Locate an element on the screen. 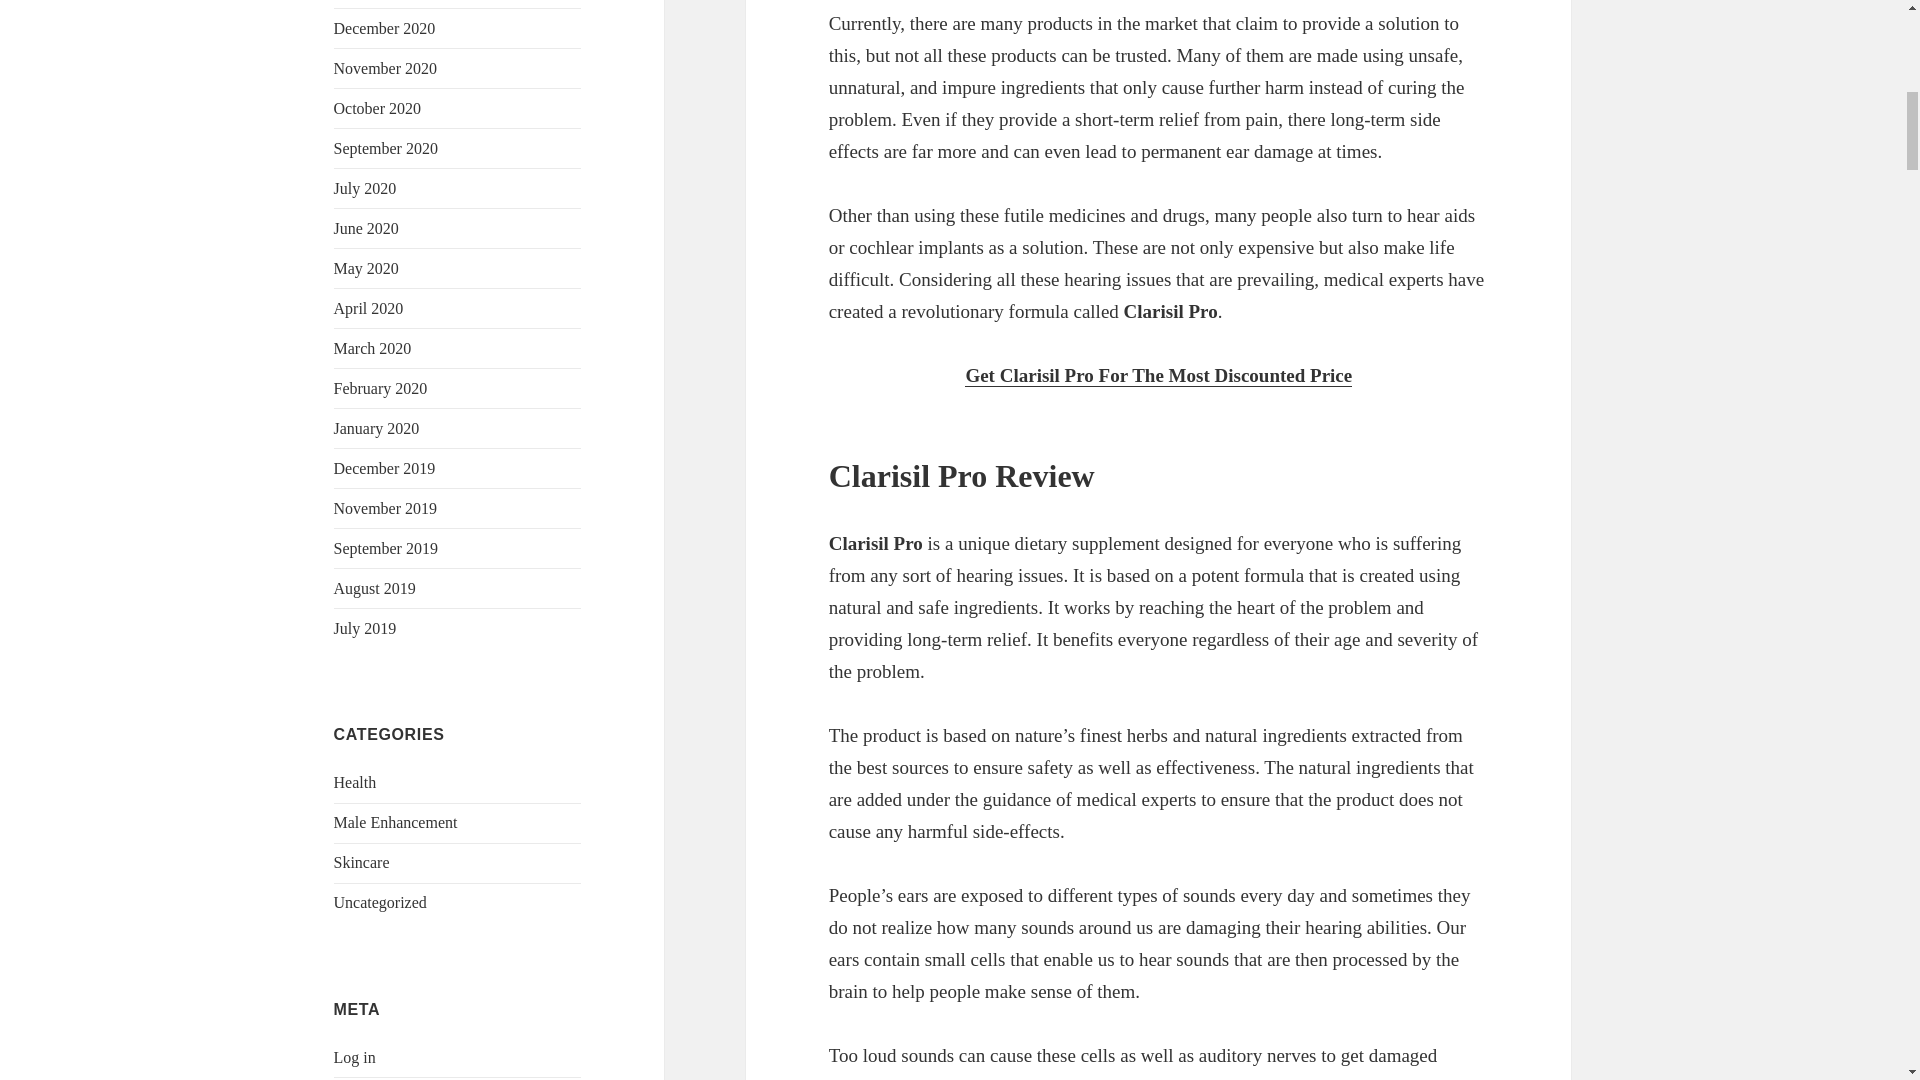 This screenshot has height=1080, width=1920. May 2020 is located at coordinates (366, 268).